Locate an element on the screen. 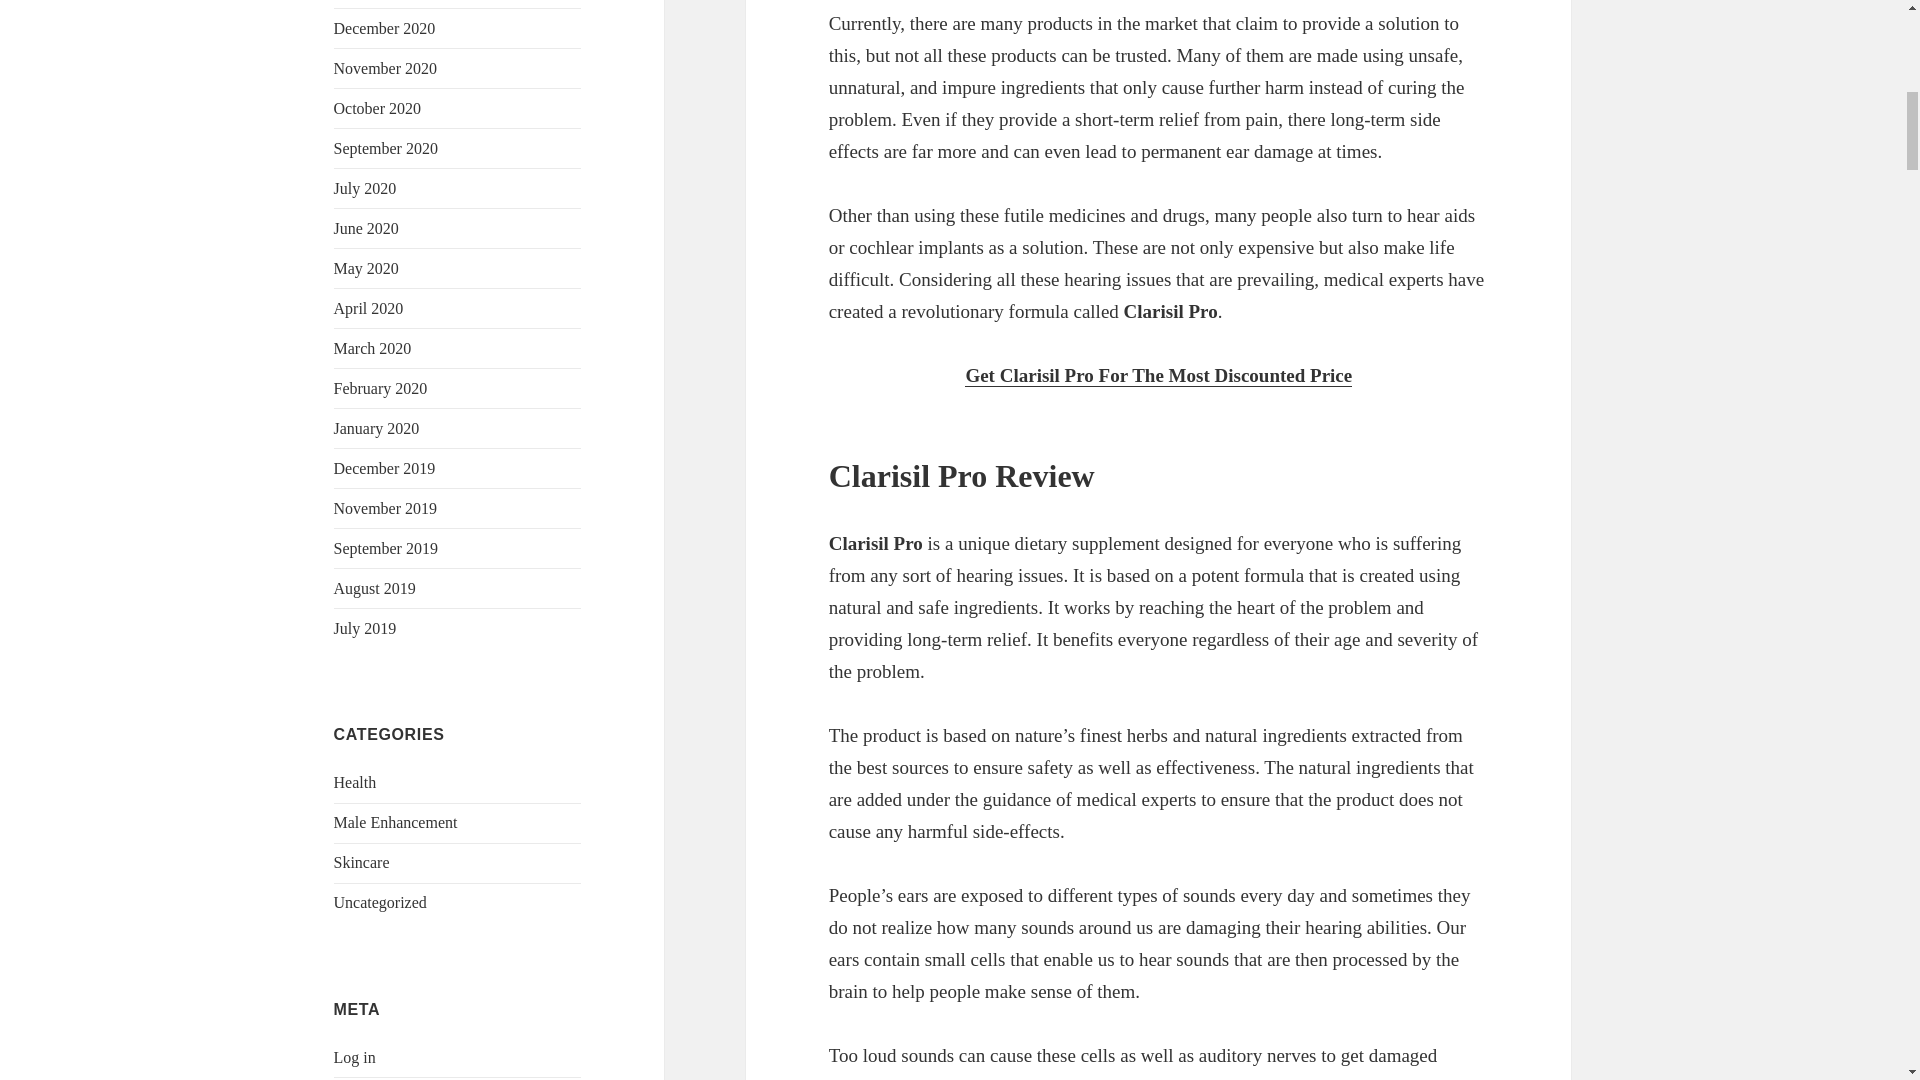 This screenshot has height=1080, width=1920. May 2020 is located at coordinates (366, 268).